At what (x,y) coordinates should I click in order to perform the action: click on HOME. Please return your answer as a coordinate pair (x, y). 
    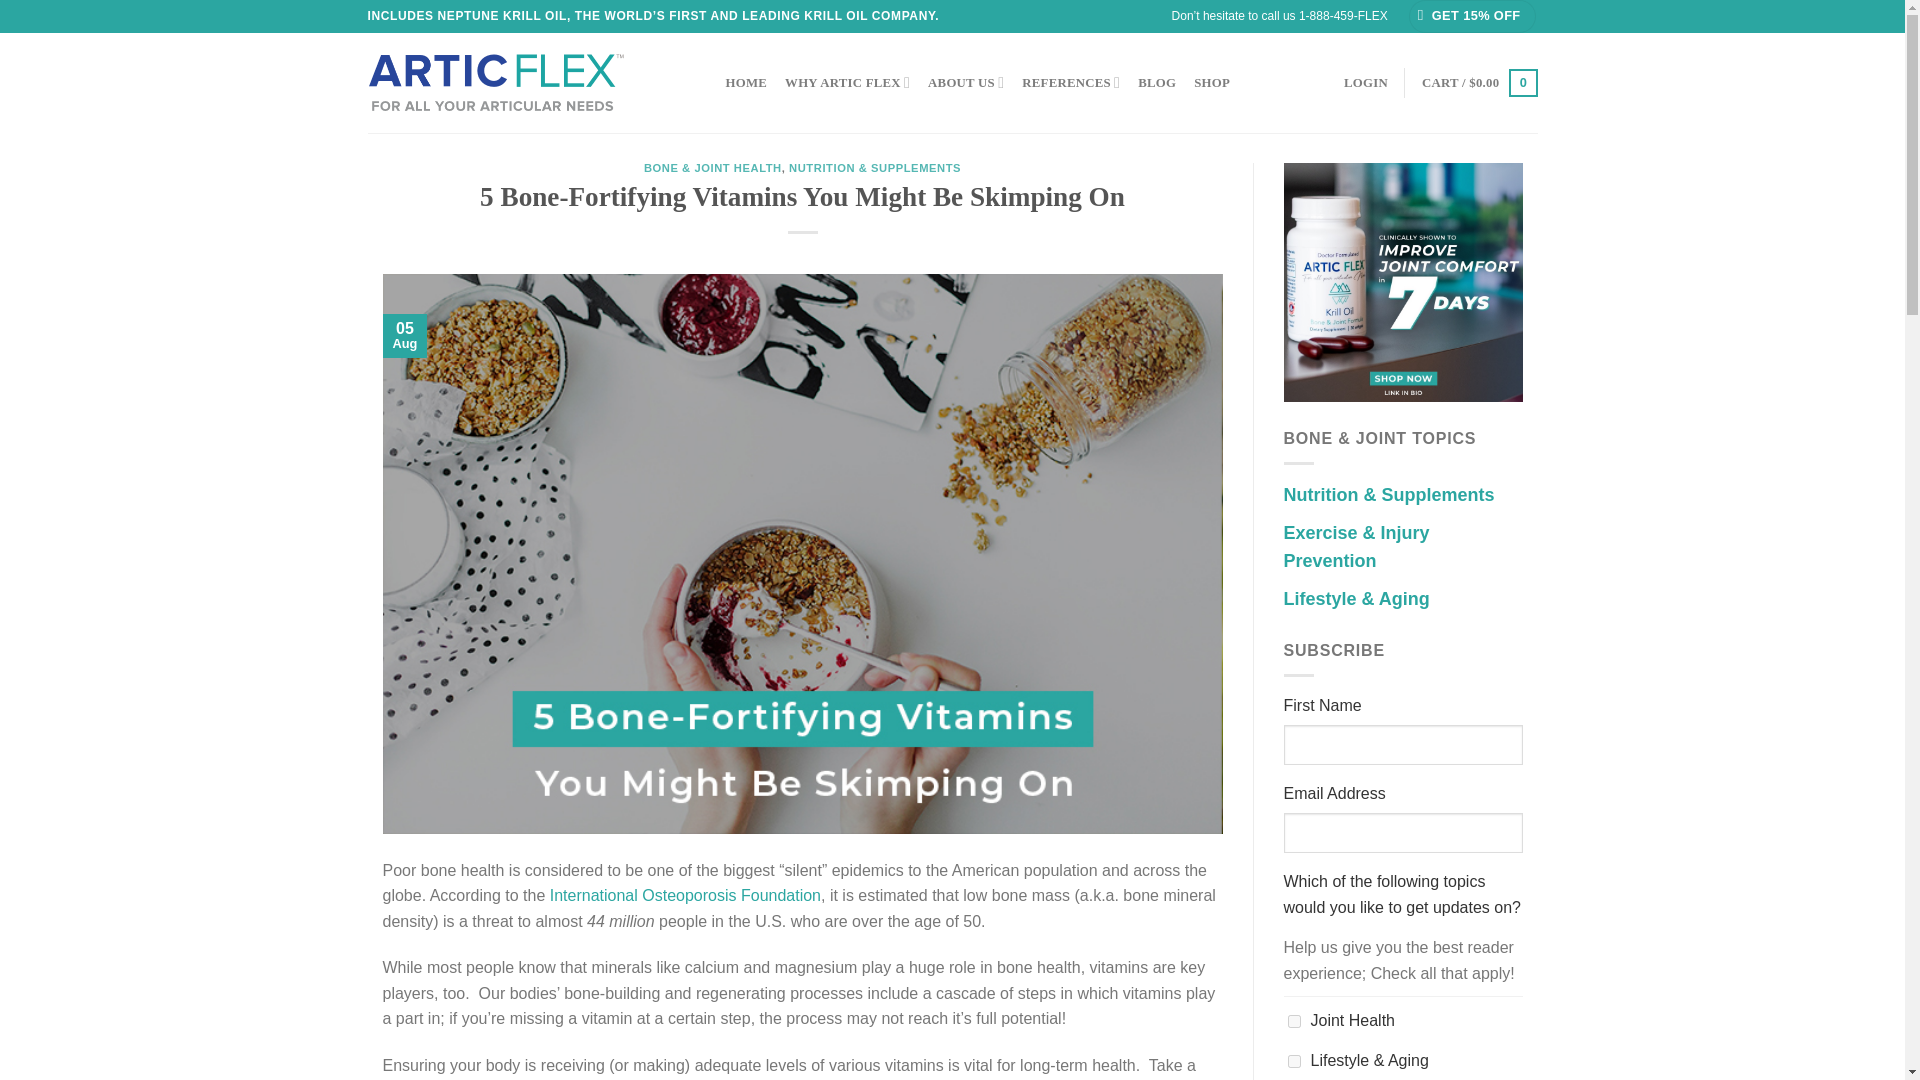
    Looking at the image, I should click on (746, 82).